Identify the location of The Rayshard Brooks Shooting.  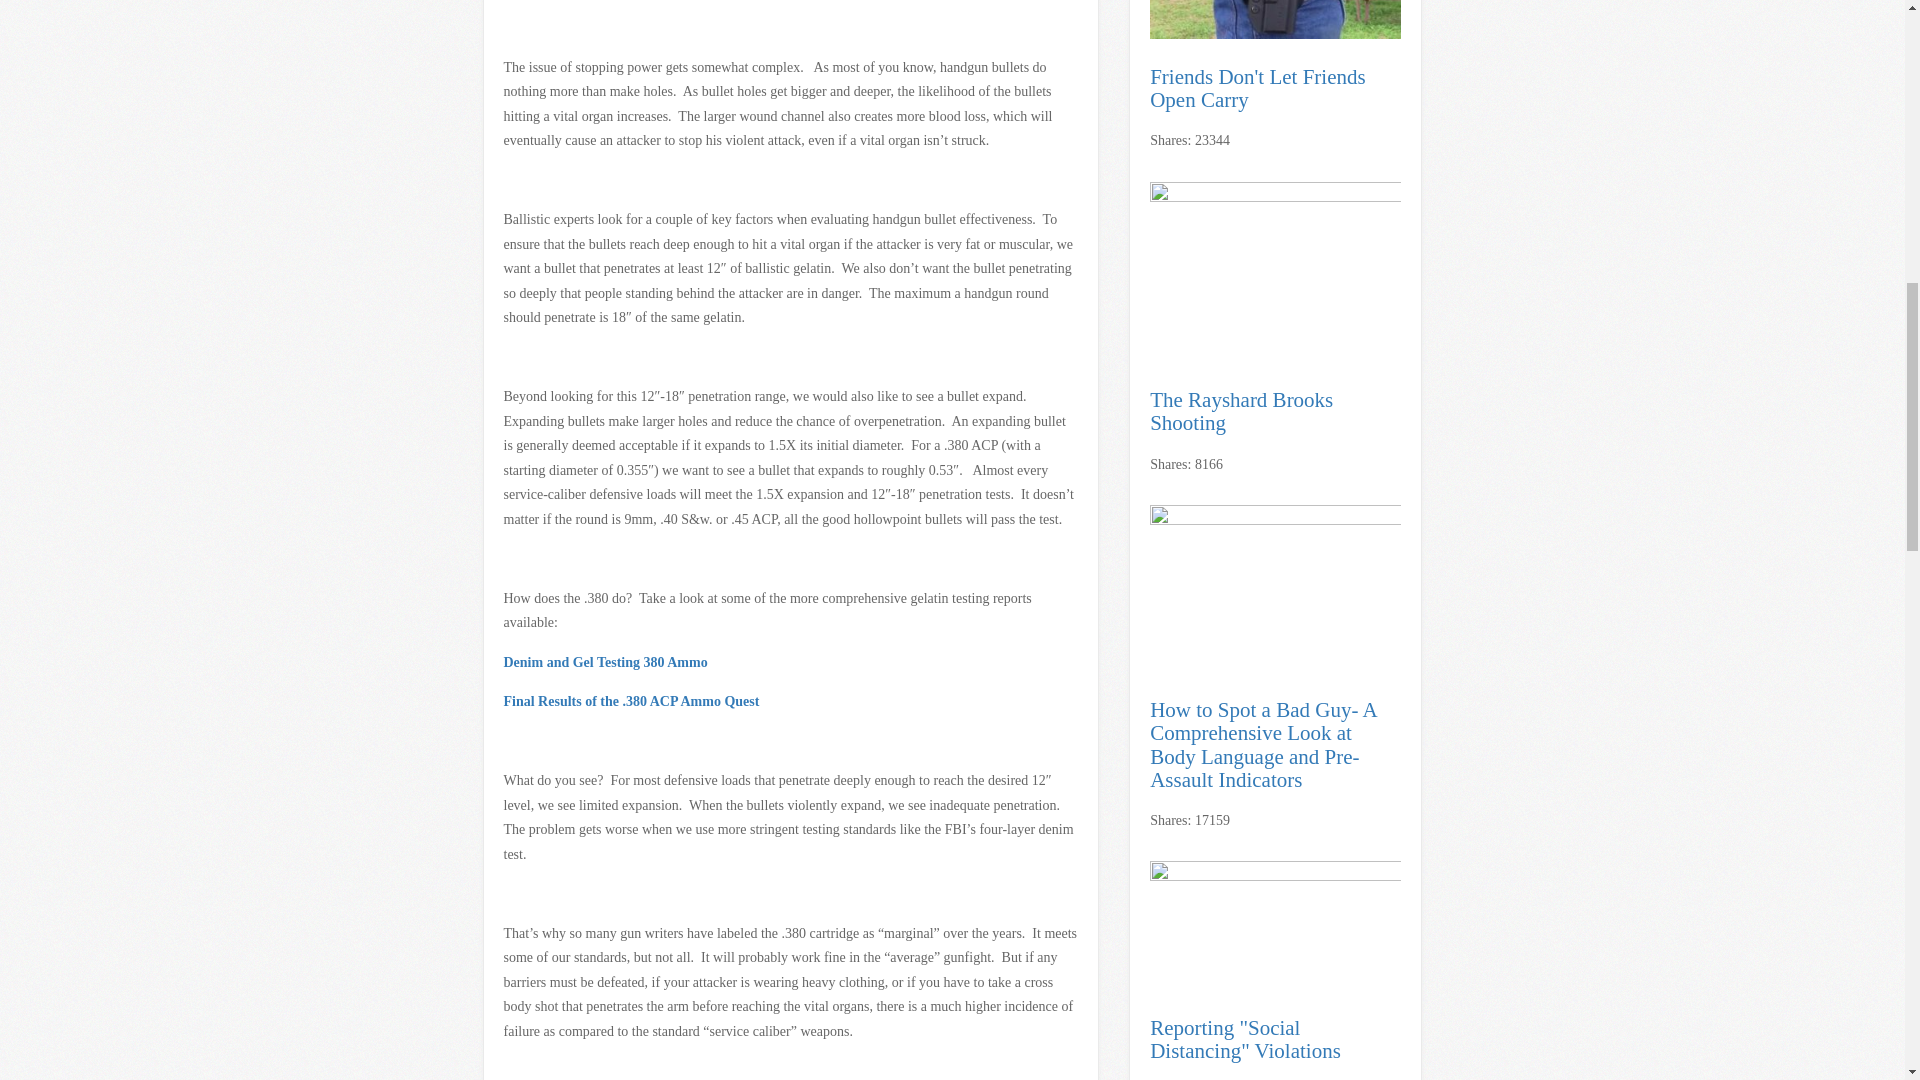
(1276, 412).